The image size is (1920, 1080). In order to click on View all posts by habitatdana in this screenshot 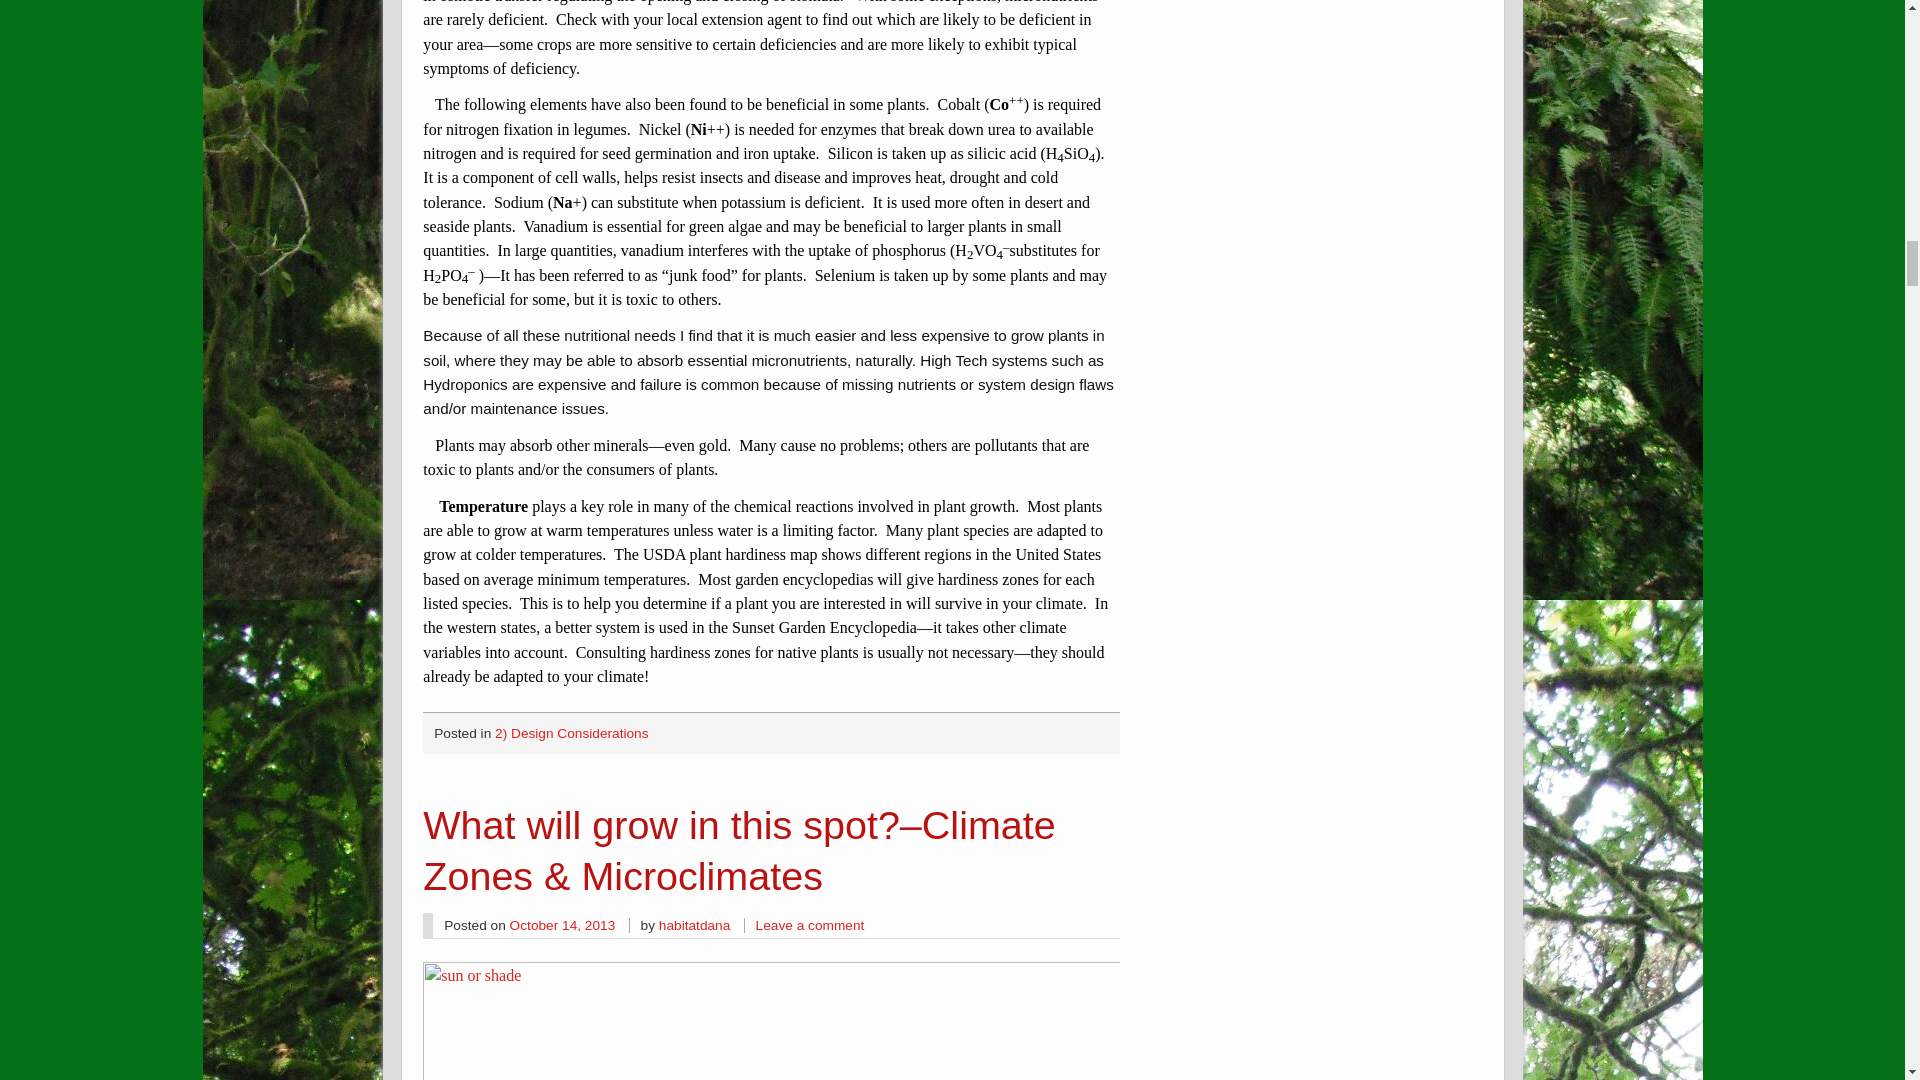, I will do `click(694, 926)`.